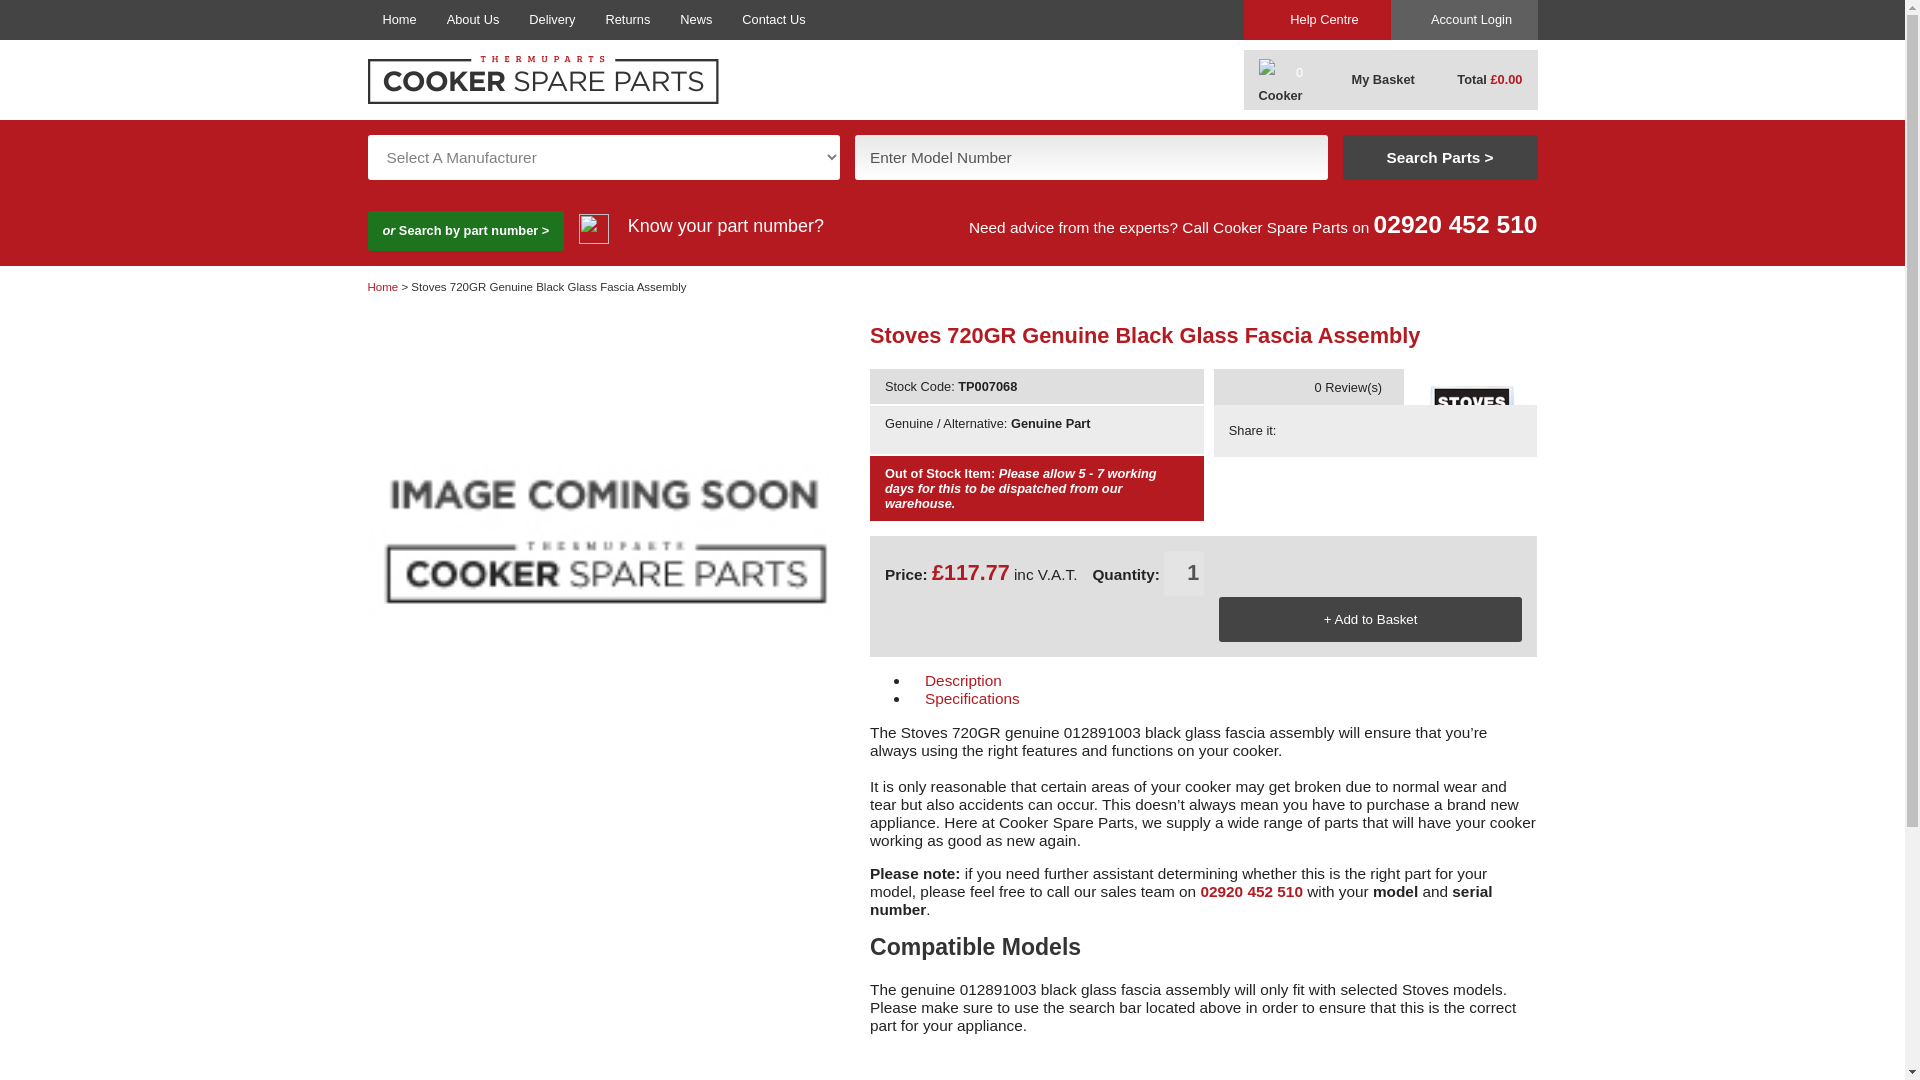 The image size is (1920, 1080). Describe the element at coordinates (628, 20) in the screenshot. I see `Returns` at that location.